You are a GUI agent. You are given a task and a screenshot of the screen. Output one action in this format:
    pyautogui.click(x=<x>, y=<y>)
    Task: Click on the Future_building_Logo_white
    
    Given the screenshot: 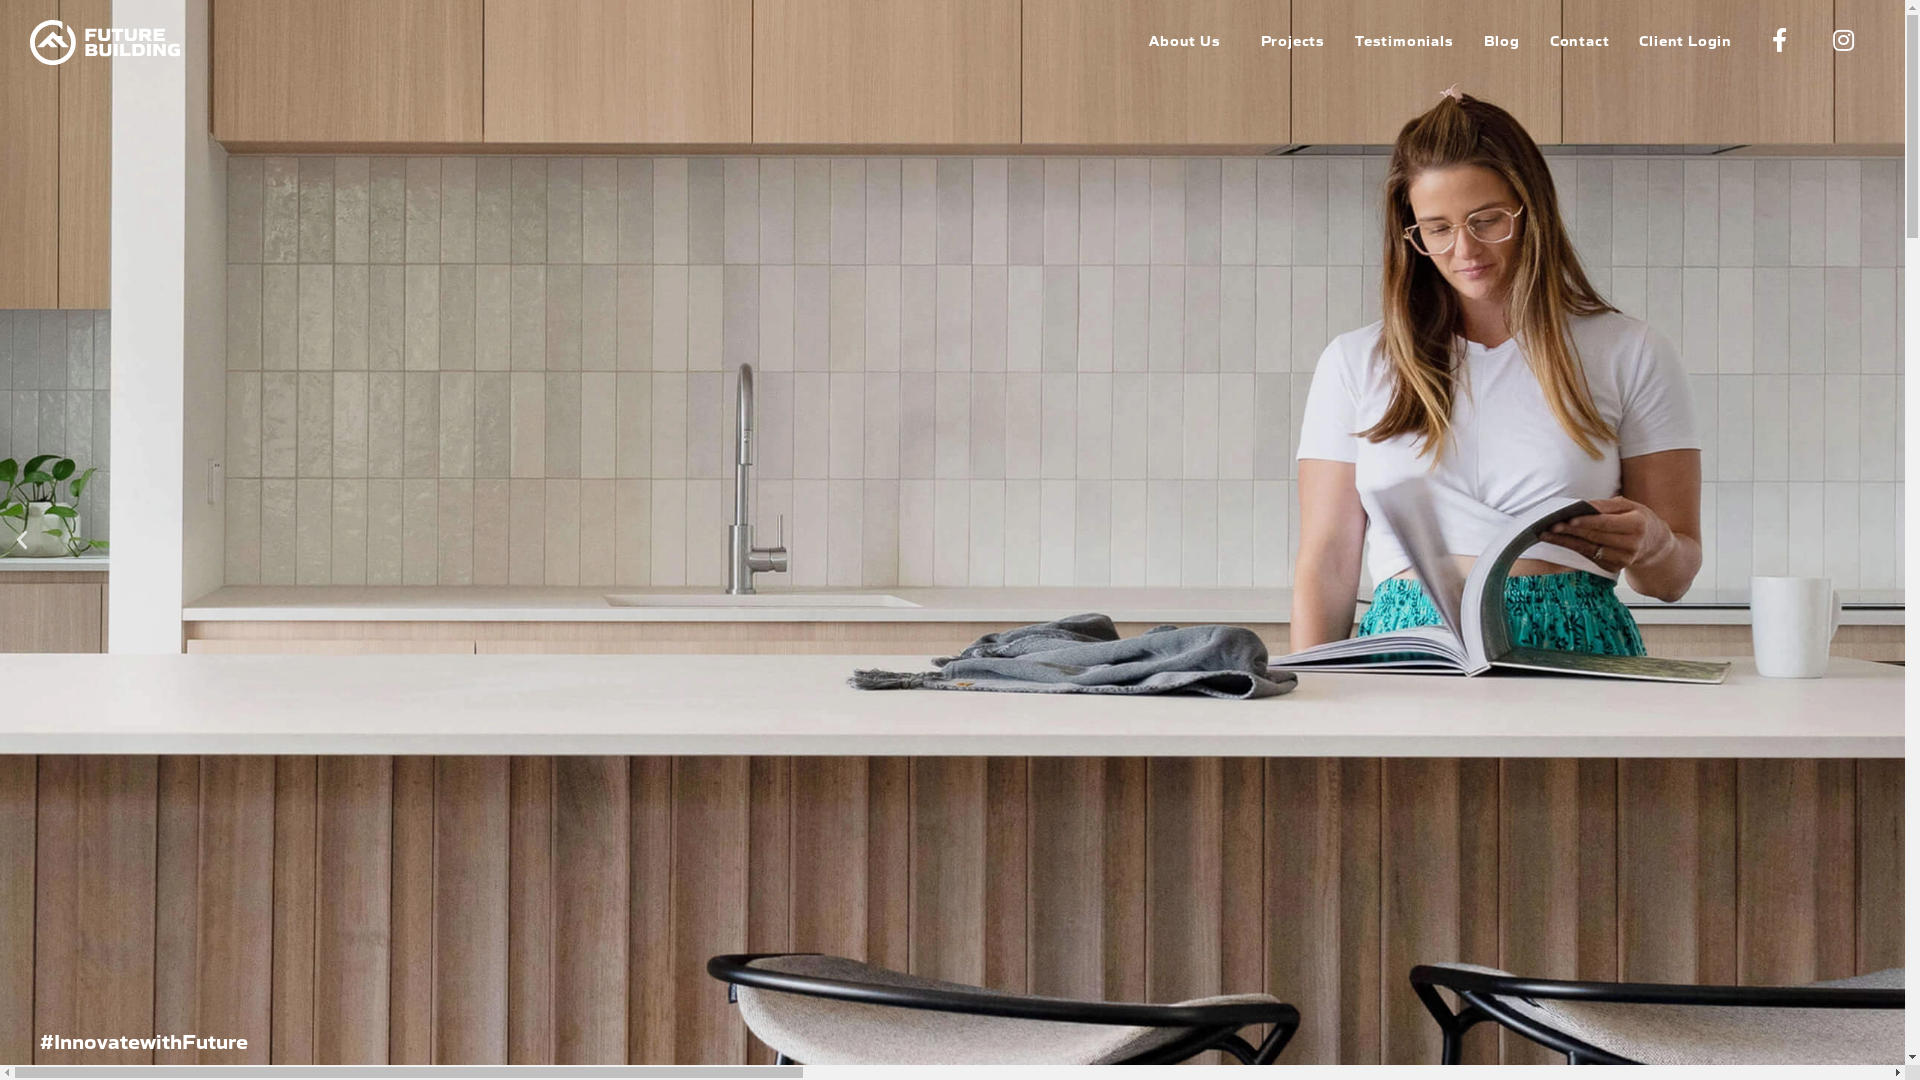 What is the action you would take?
    pyautogui.click(x=105, y=43)
    